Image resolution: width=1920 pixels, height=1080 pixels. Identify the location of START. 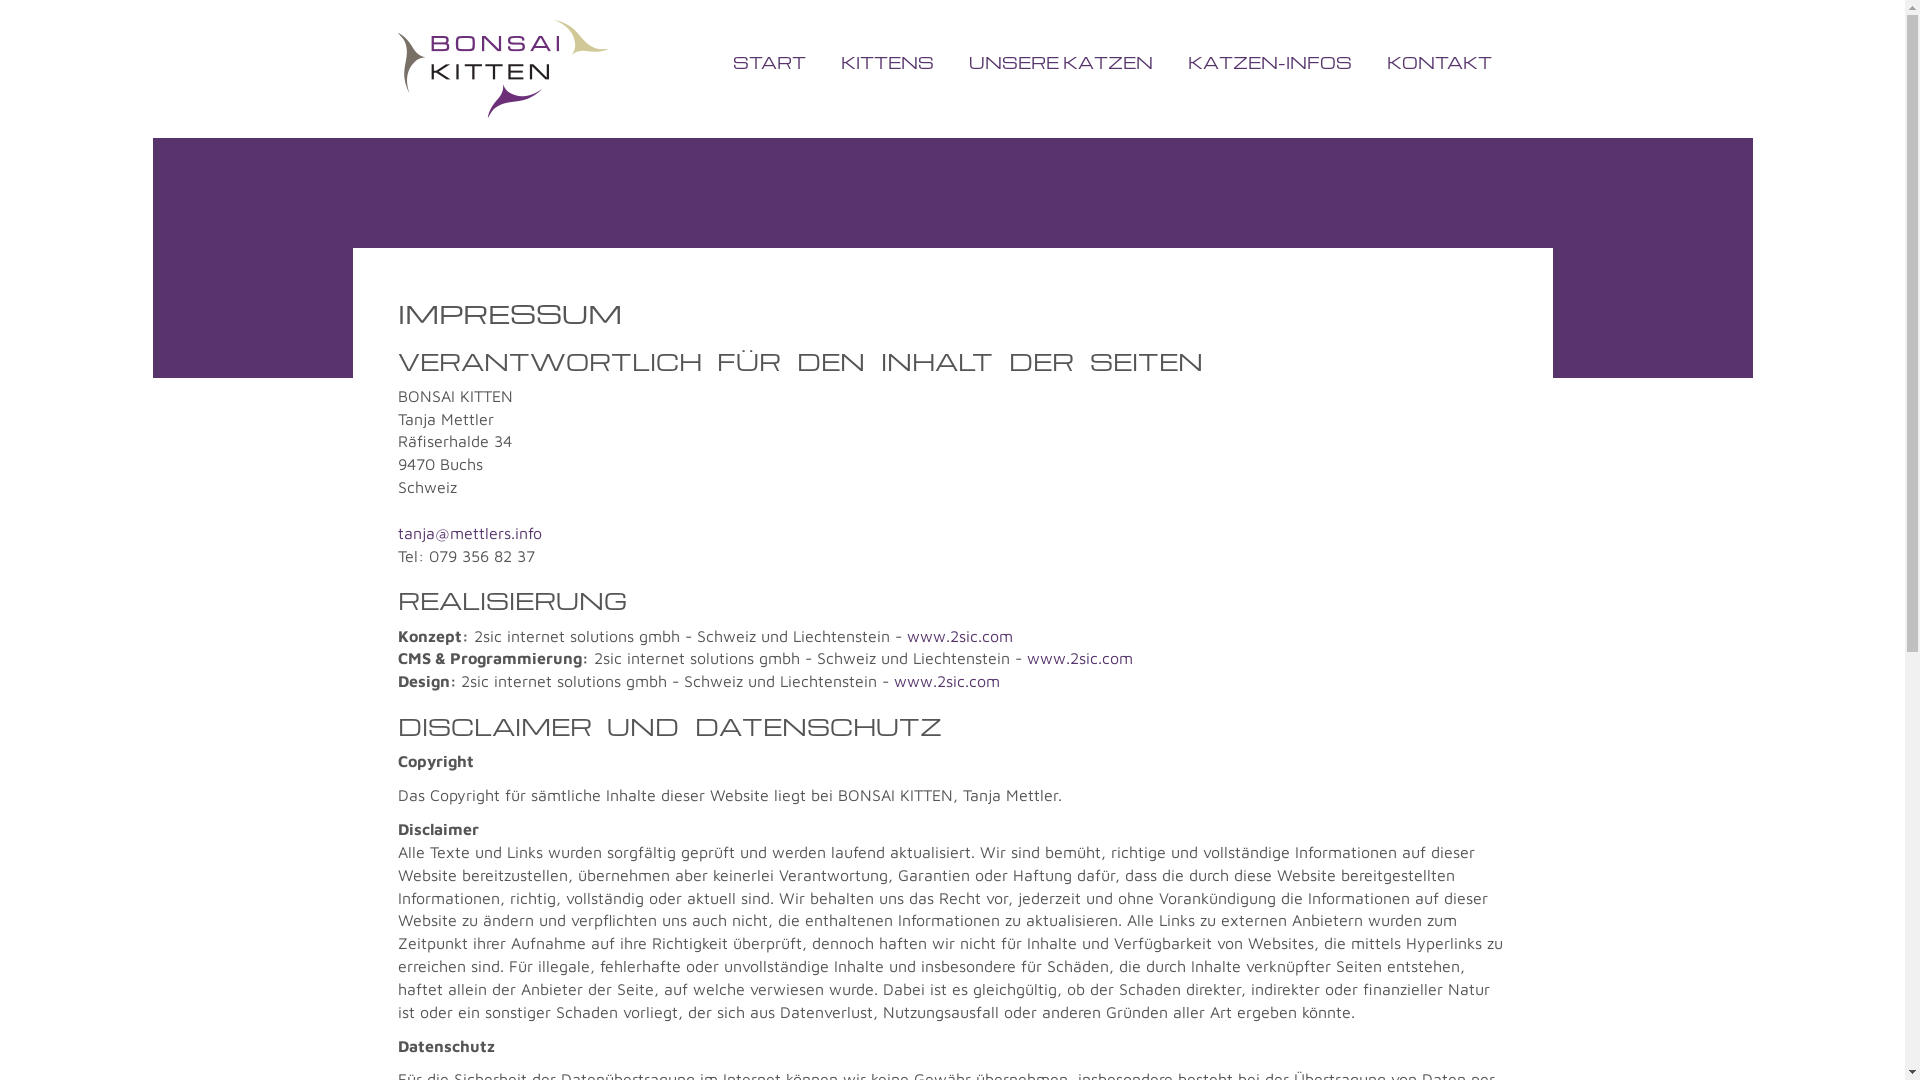
(770, 63).